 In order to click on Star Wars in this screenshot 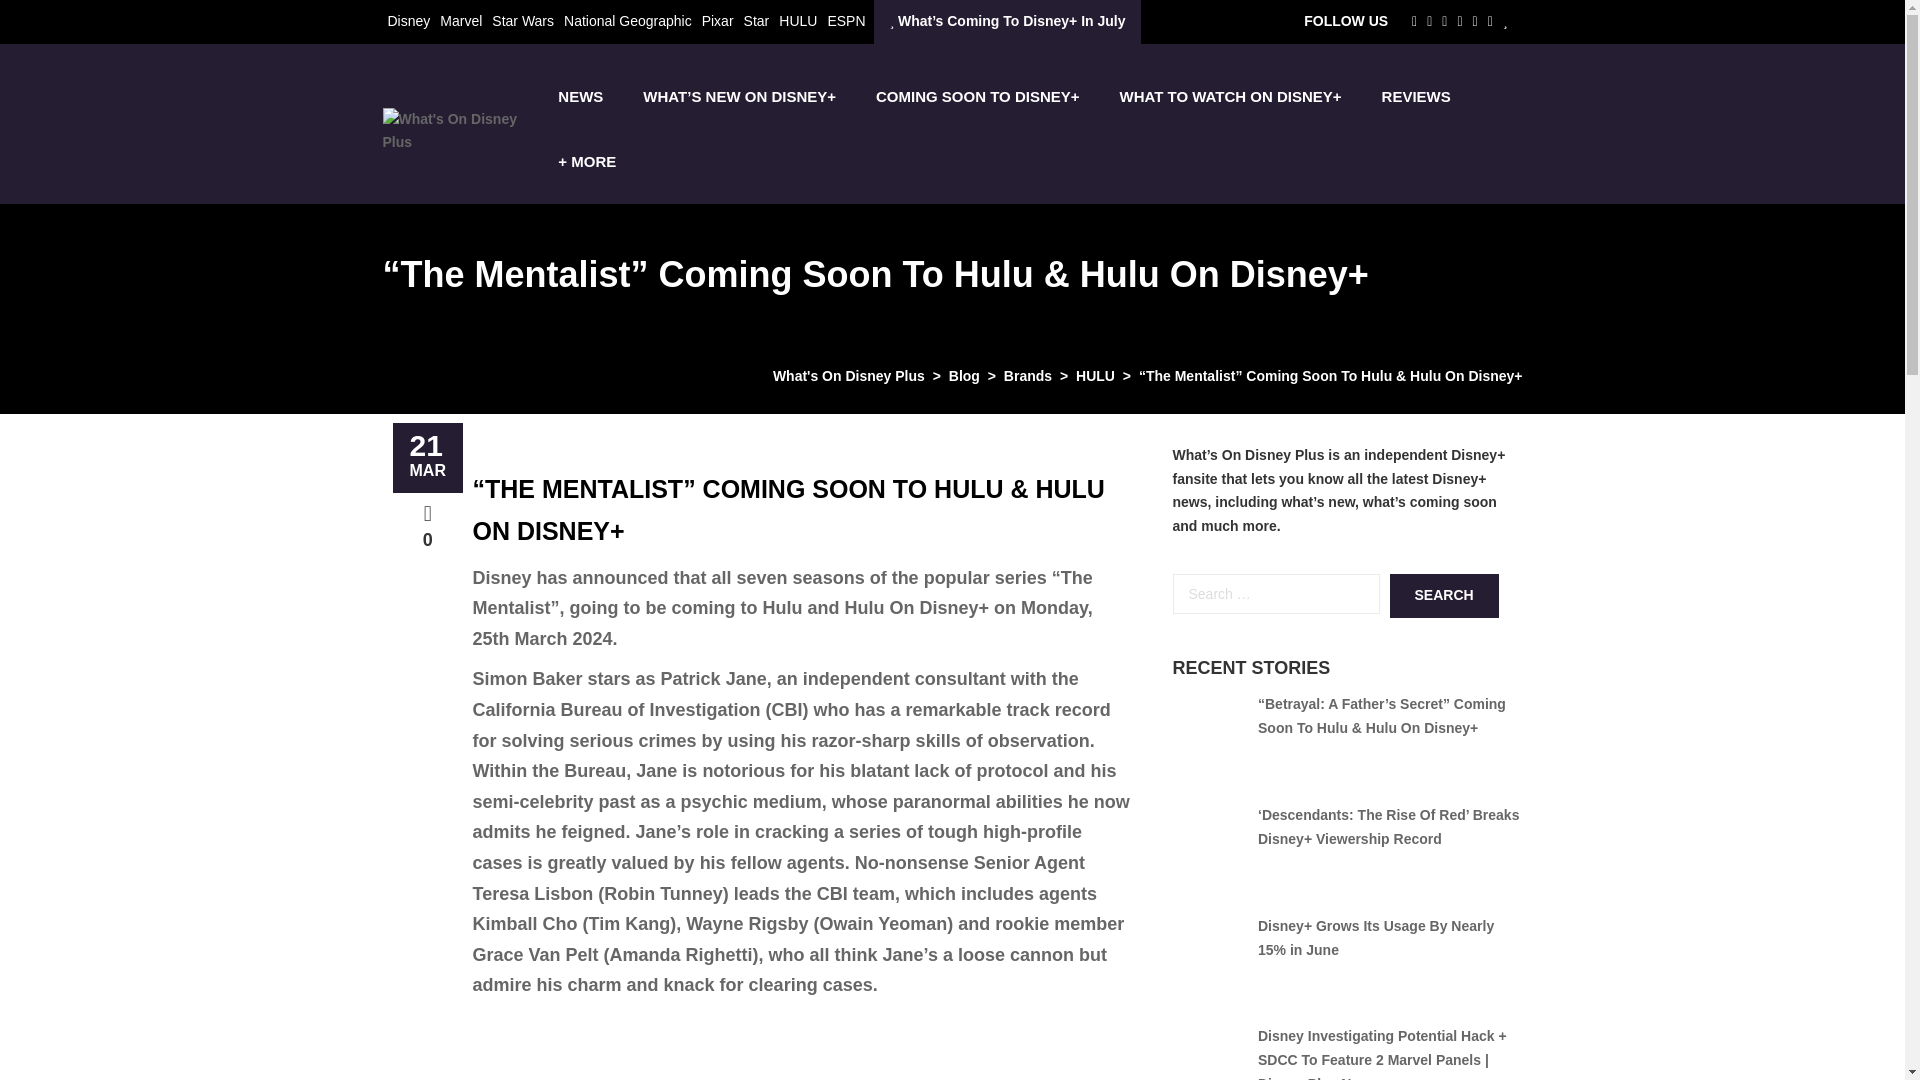, I will do `click(522, 20)`.